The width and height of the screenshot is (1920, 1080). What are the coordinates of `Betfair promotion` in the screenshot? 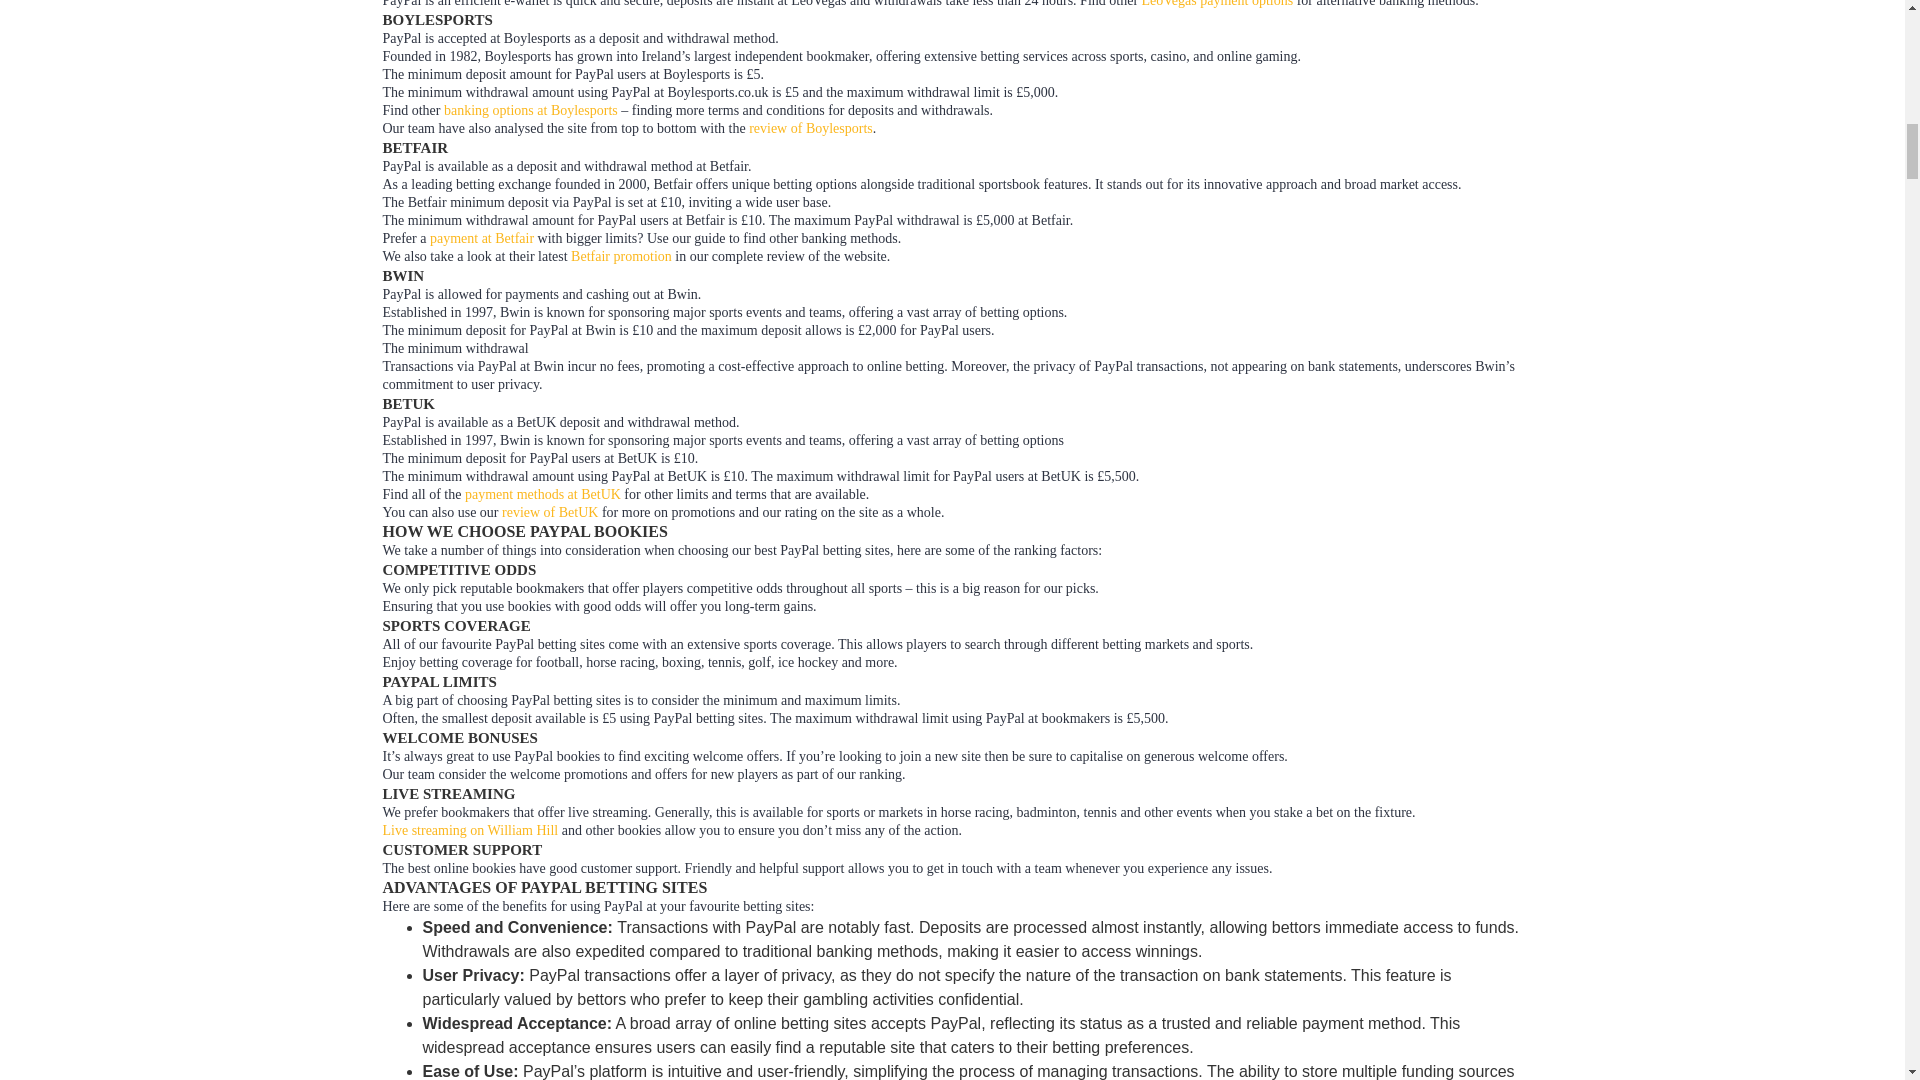 It's located at (621, 256).